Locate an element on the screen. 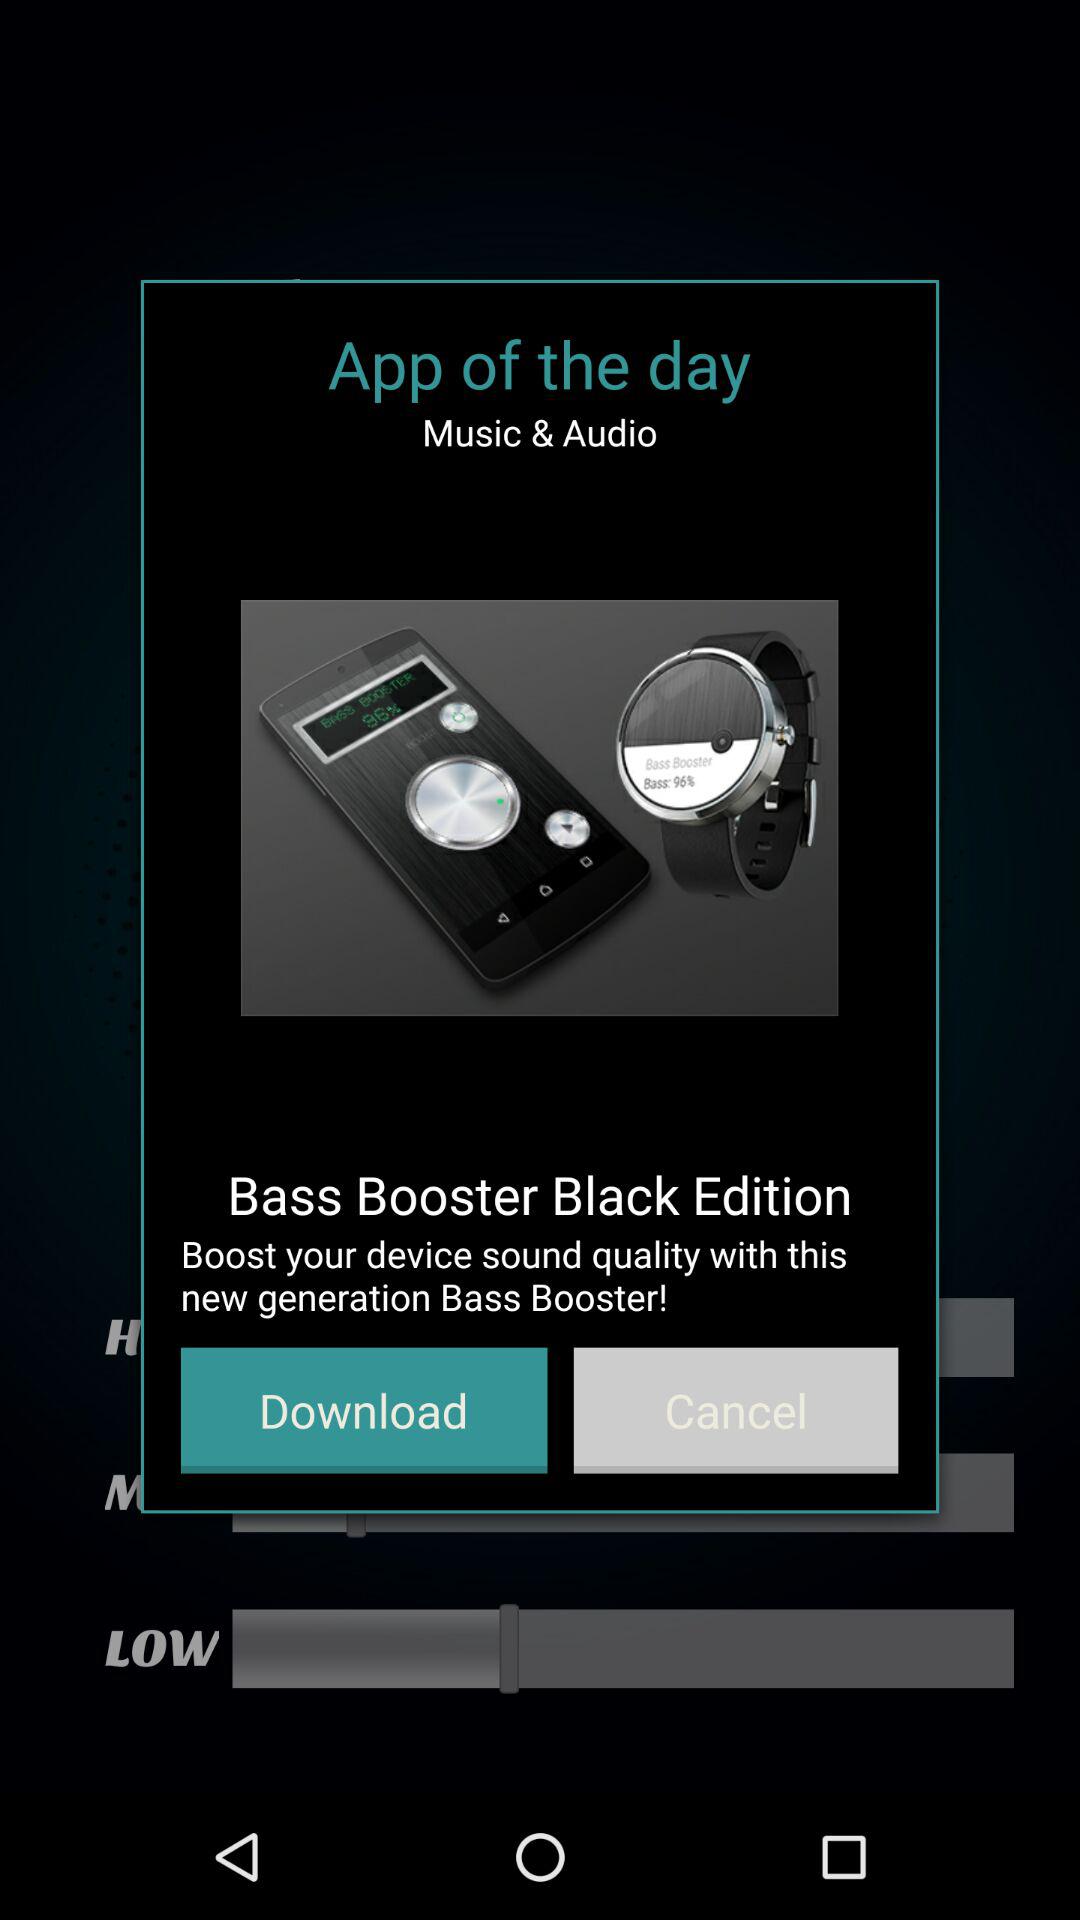 The height and width of the screenshot is (1920, 1080). tap download item is located at coordinates (364, 1410).